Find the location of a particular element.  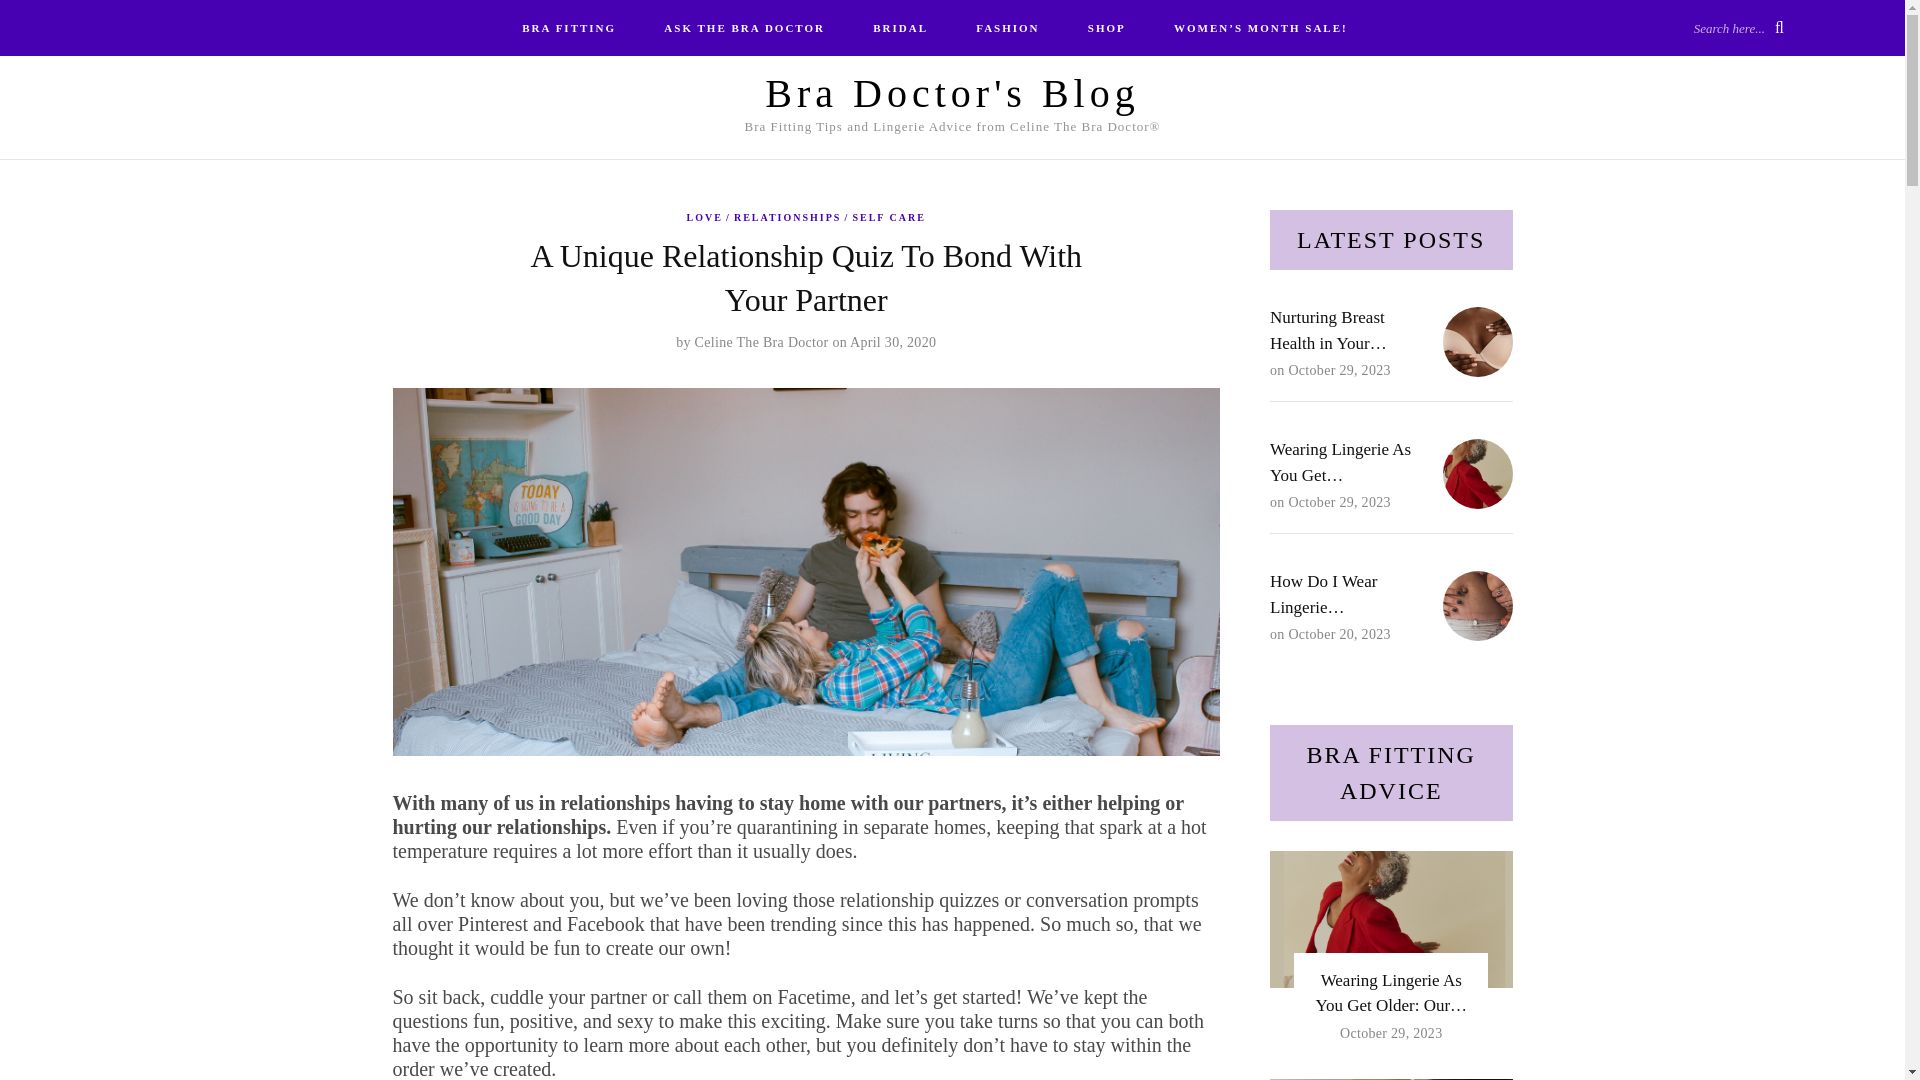

BRA FITTING is located at coordinates (568, 28).